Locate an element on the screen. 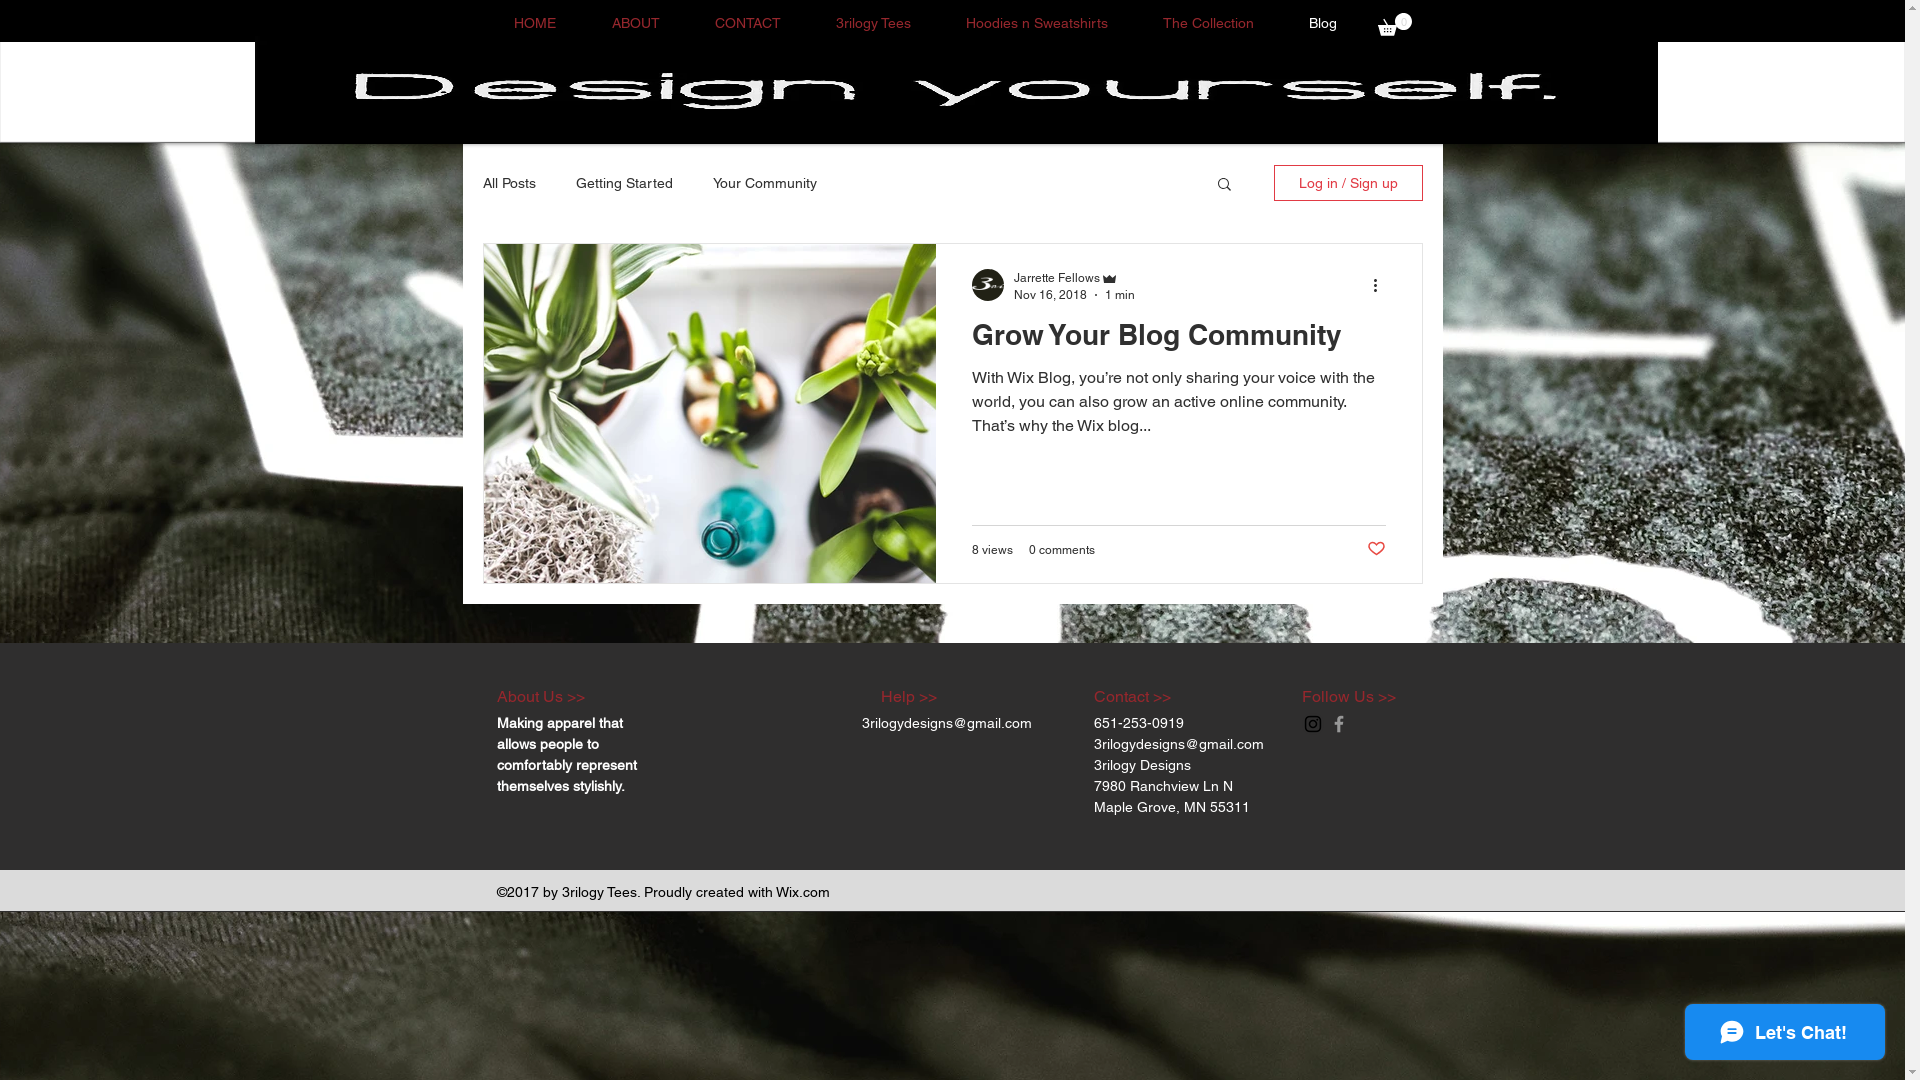  Hoodies n Sweatshirts is located at coordinates (1036, 24).